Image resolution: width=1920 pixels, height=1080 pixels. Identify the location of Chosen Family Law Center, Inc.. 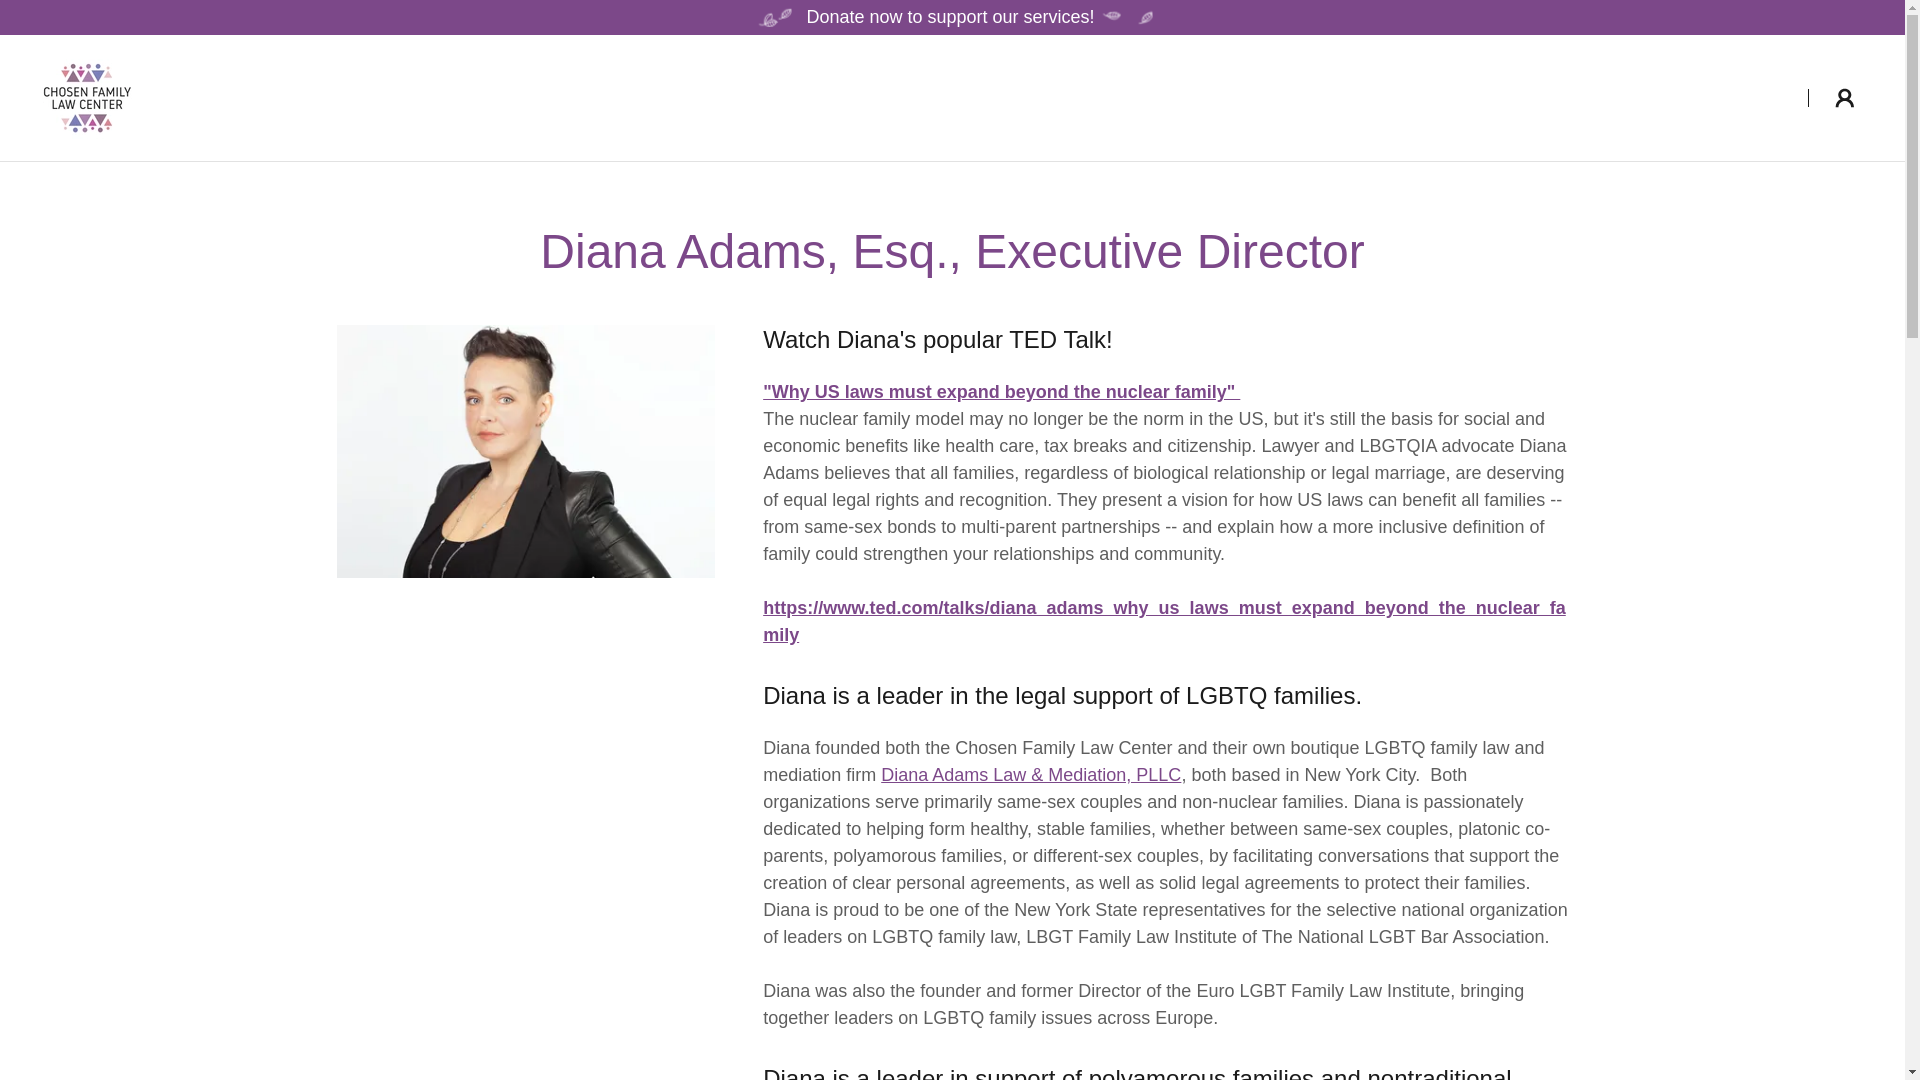
(87, 96).